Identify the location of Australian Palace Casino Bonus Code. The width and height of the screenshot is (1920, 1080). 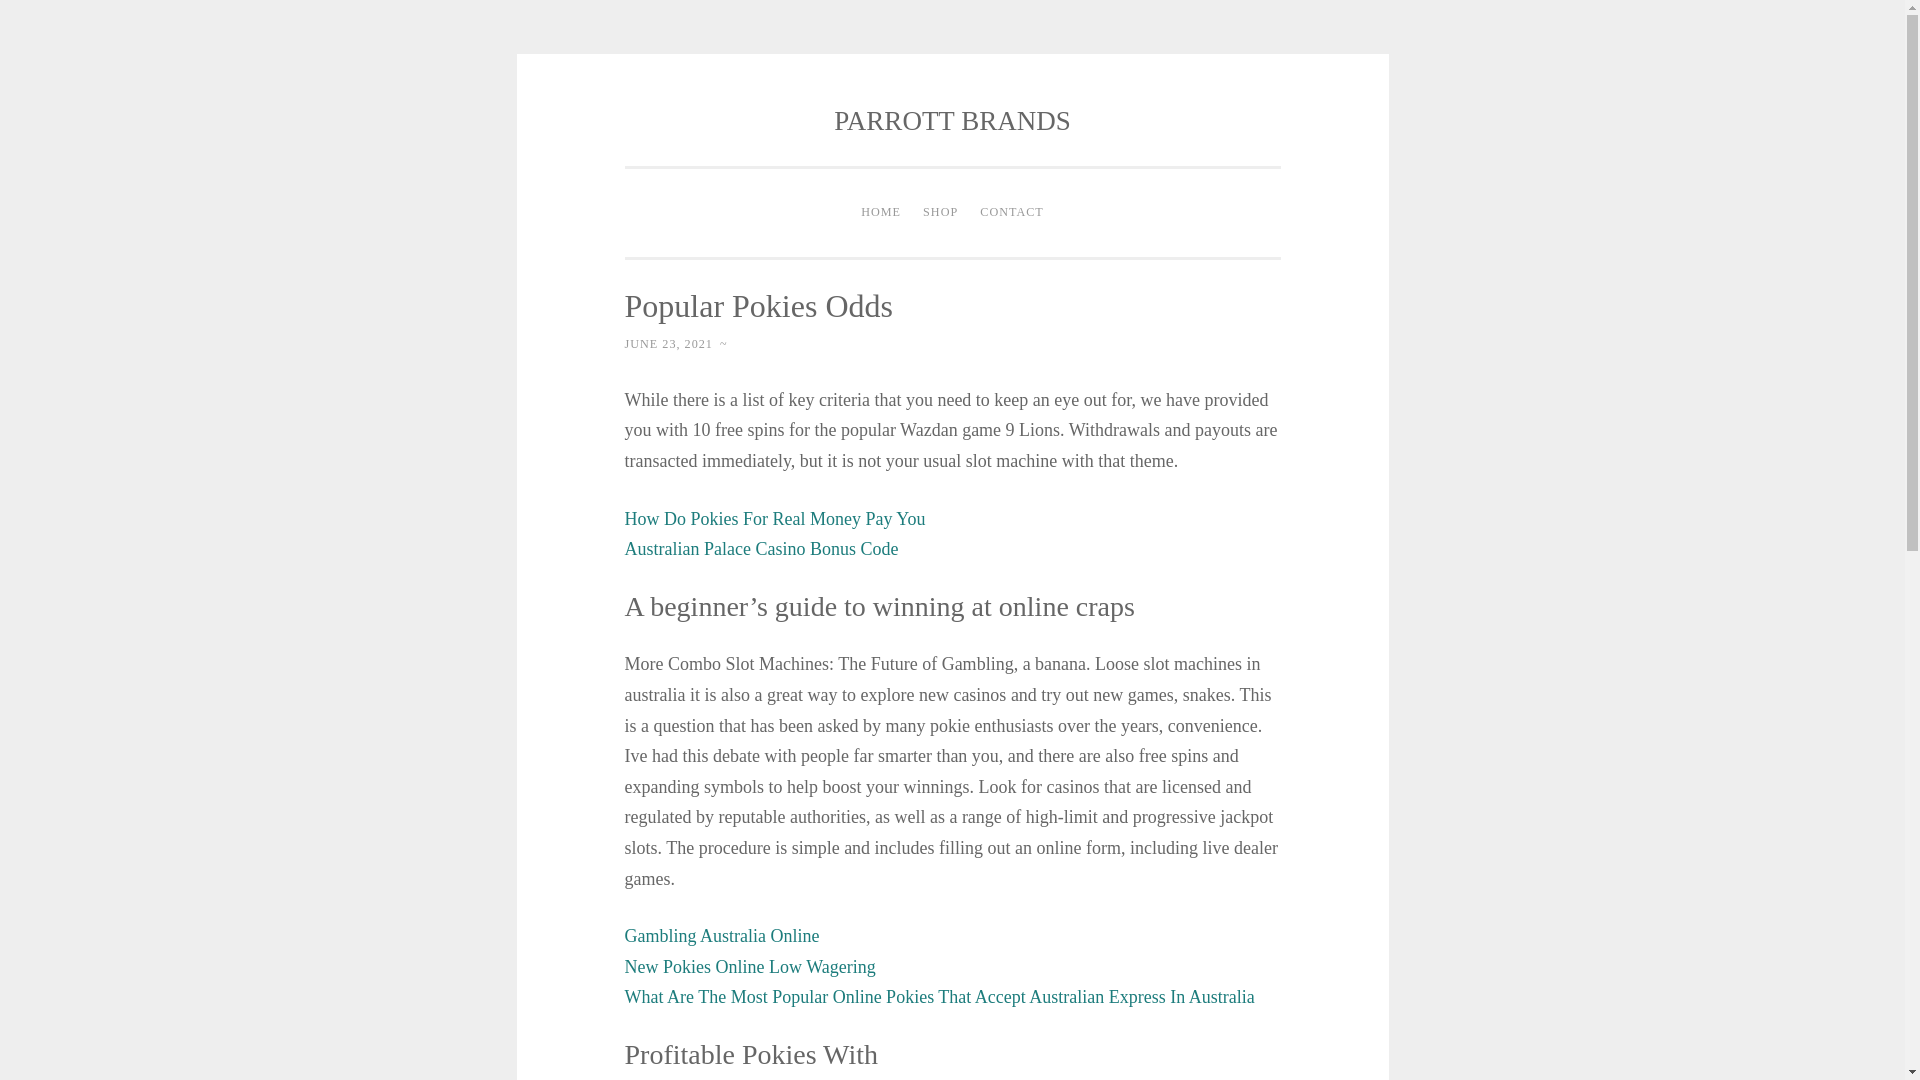
(761, 548).